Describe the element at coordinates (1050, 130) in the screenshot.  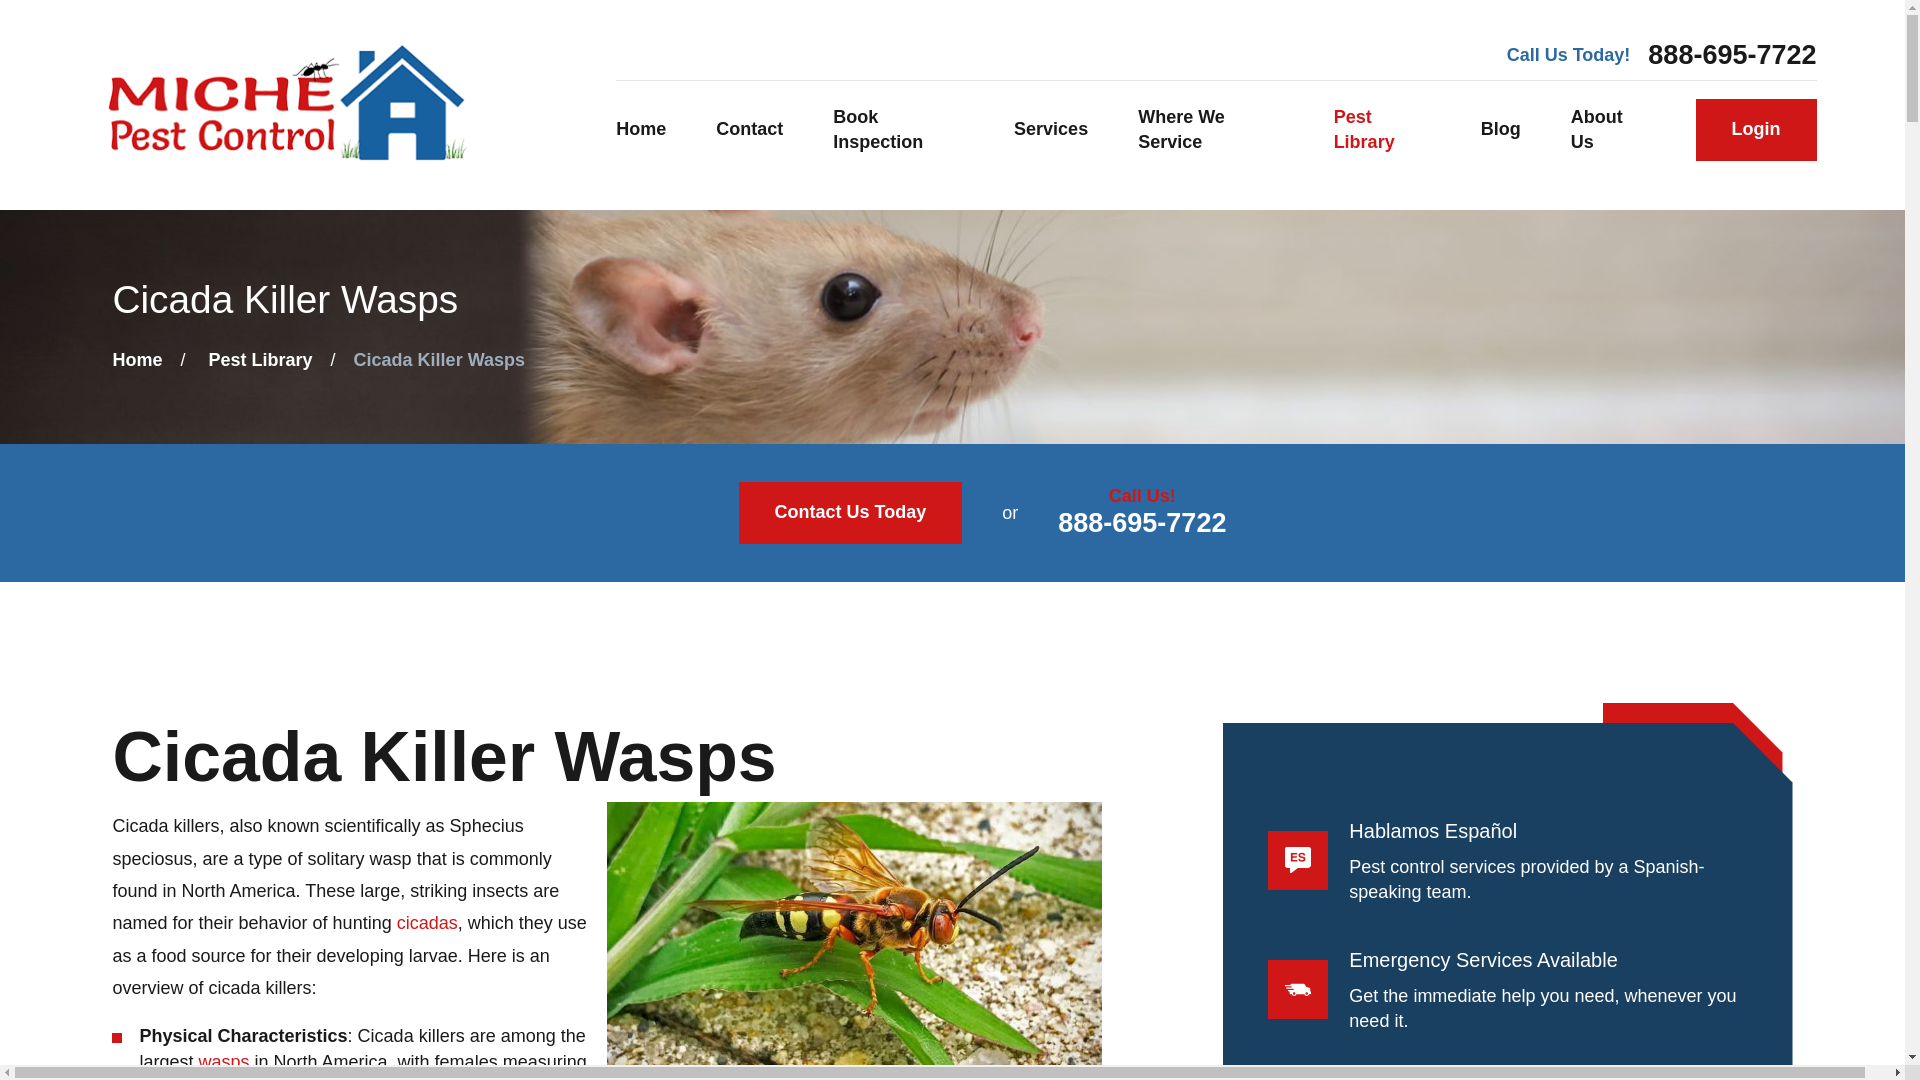
I see `Services` at that location.